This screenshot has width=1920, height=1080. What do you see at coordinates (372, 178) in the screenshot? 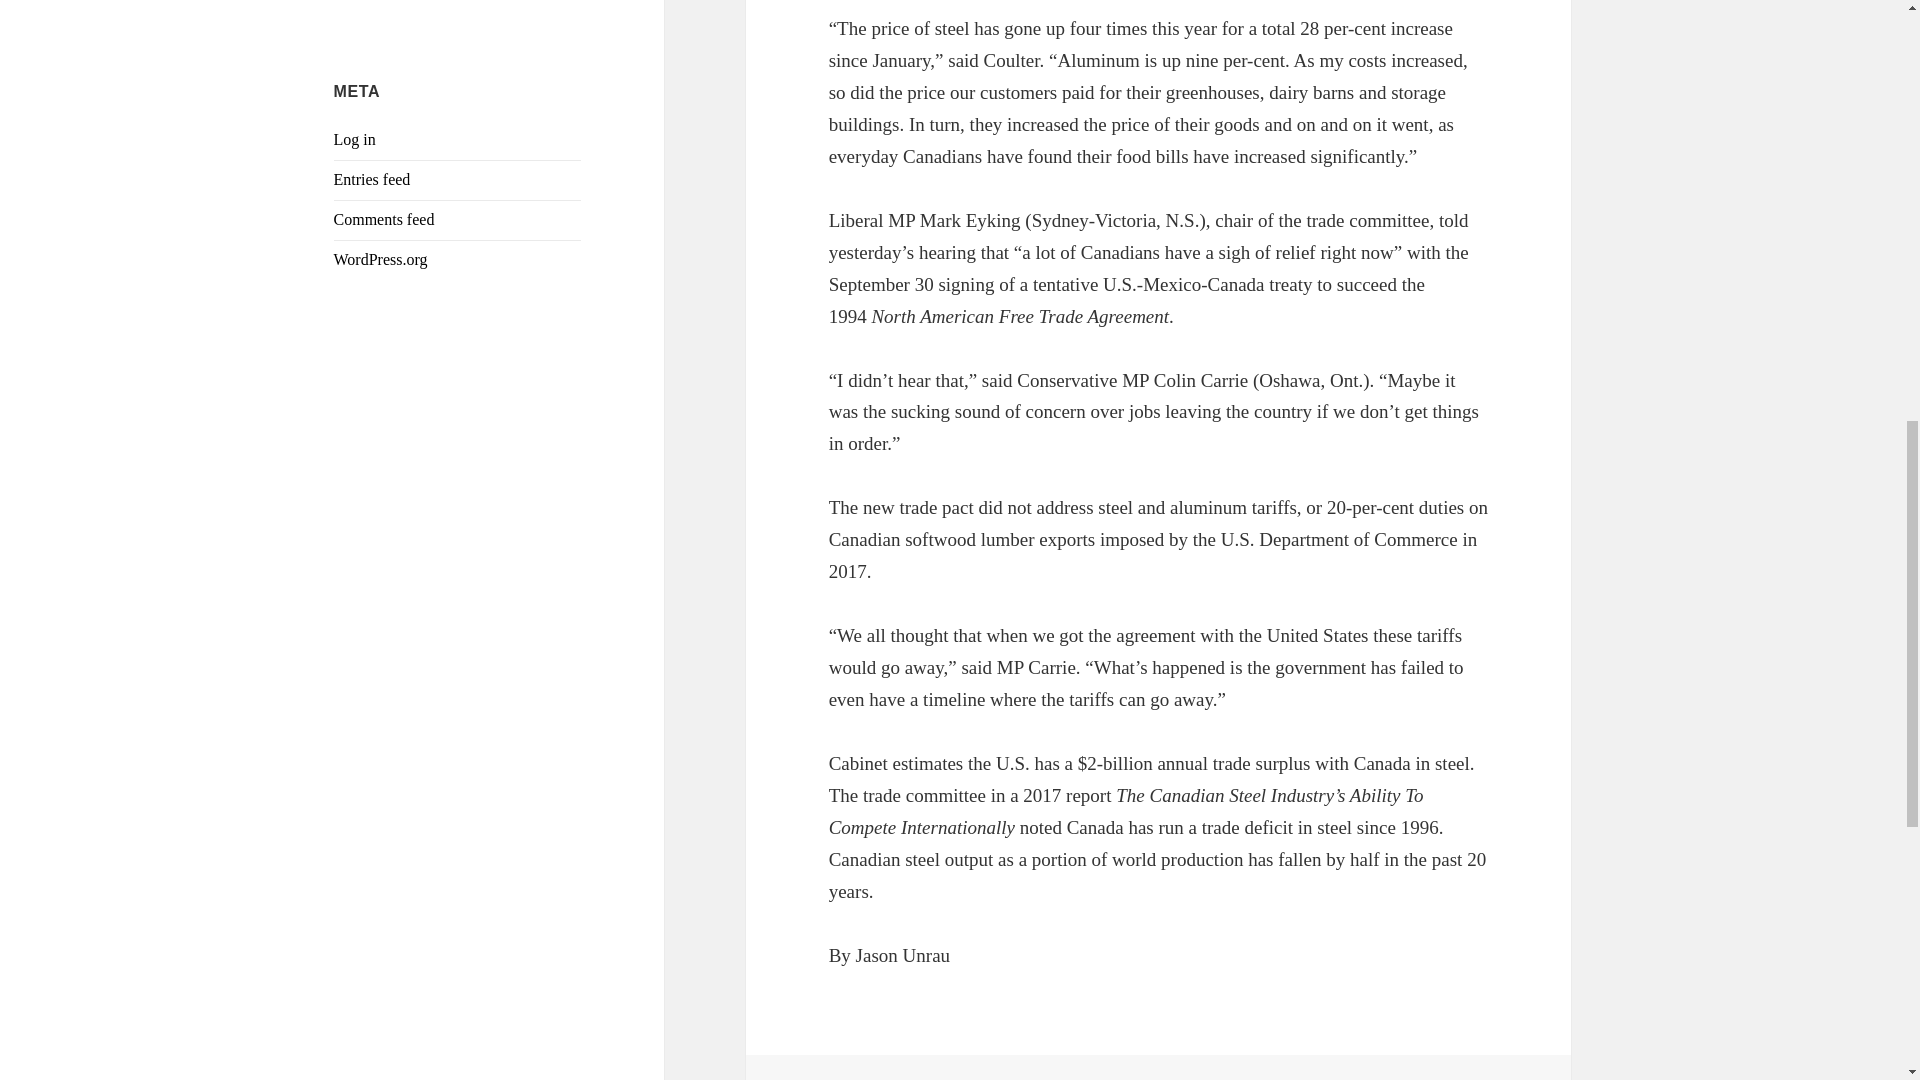
I see `Entries feed` at bounding box center [372, 178].